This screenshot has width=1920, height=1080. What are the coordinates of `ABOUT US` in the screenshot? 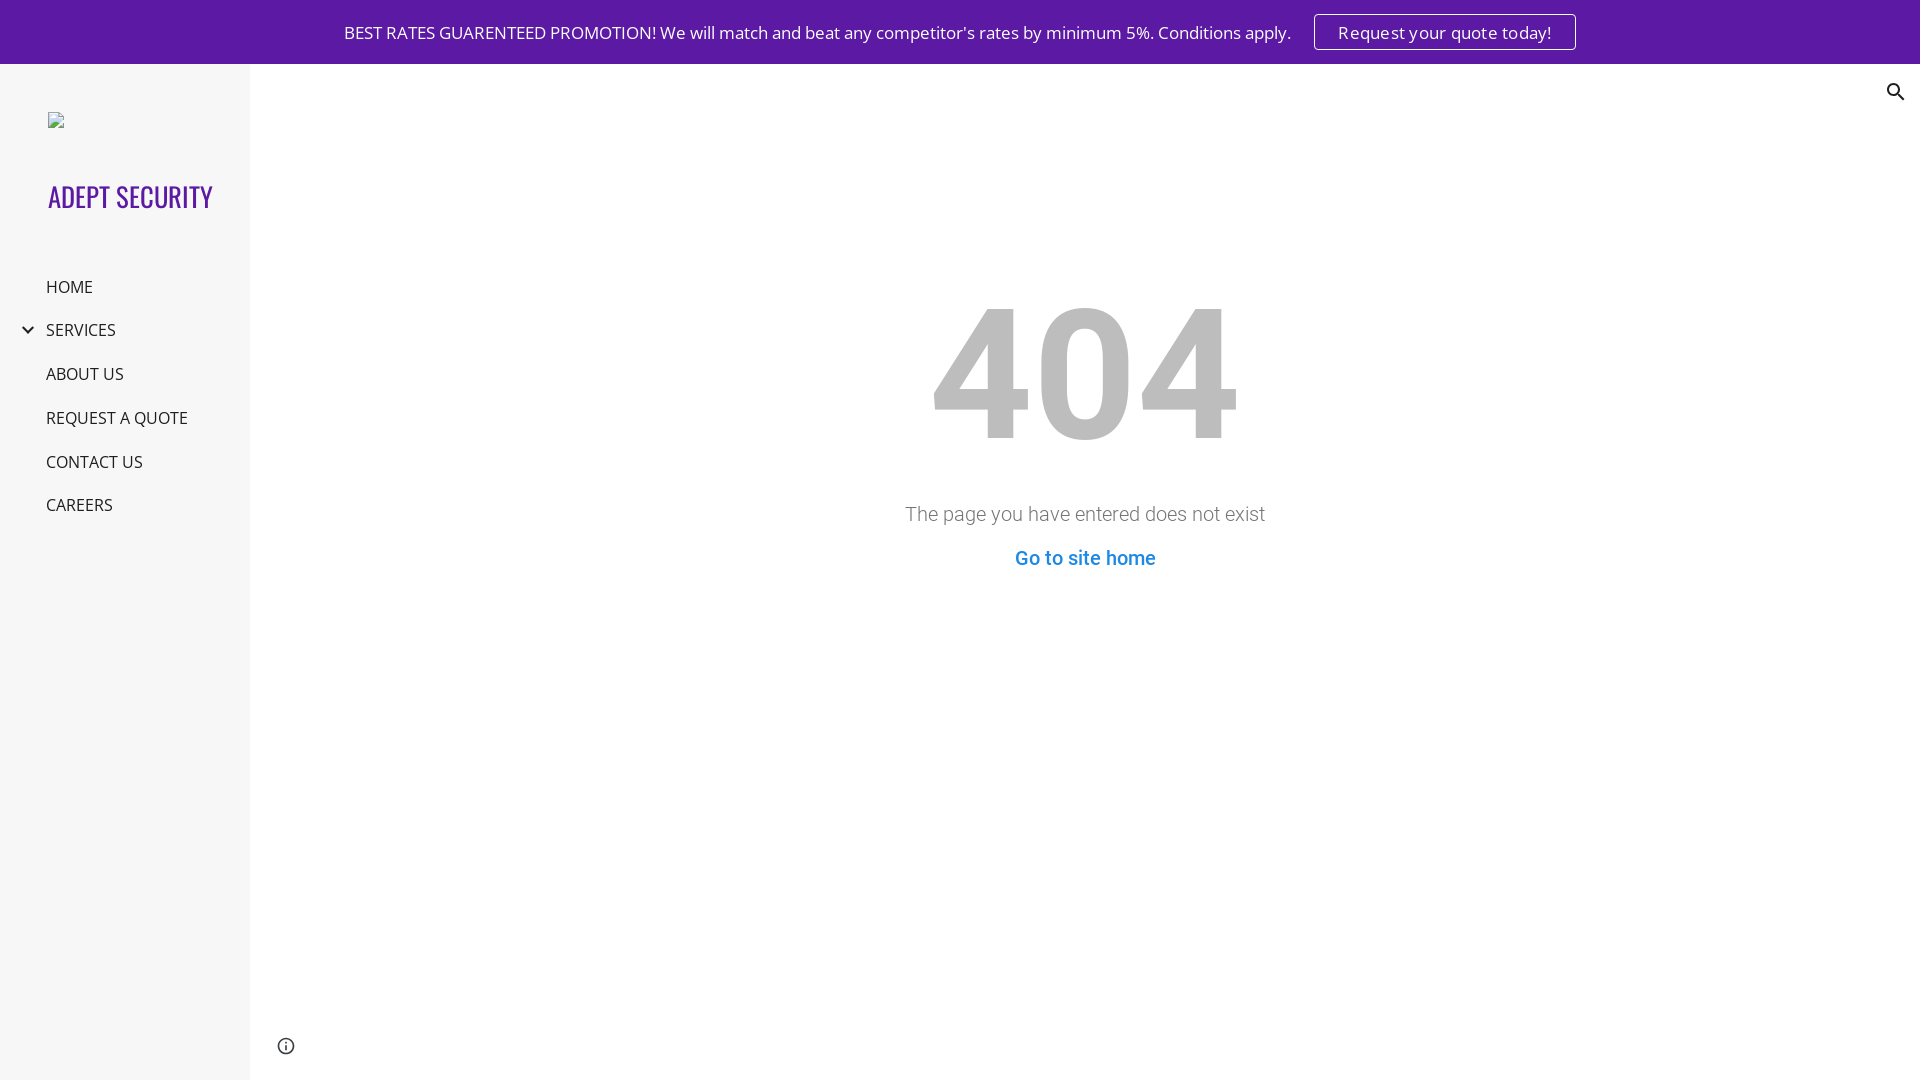 It's located at (85, 374).